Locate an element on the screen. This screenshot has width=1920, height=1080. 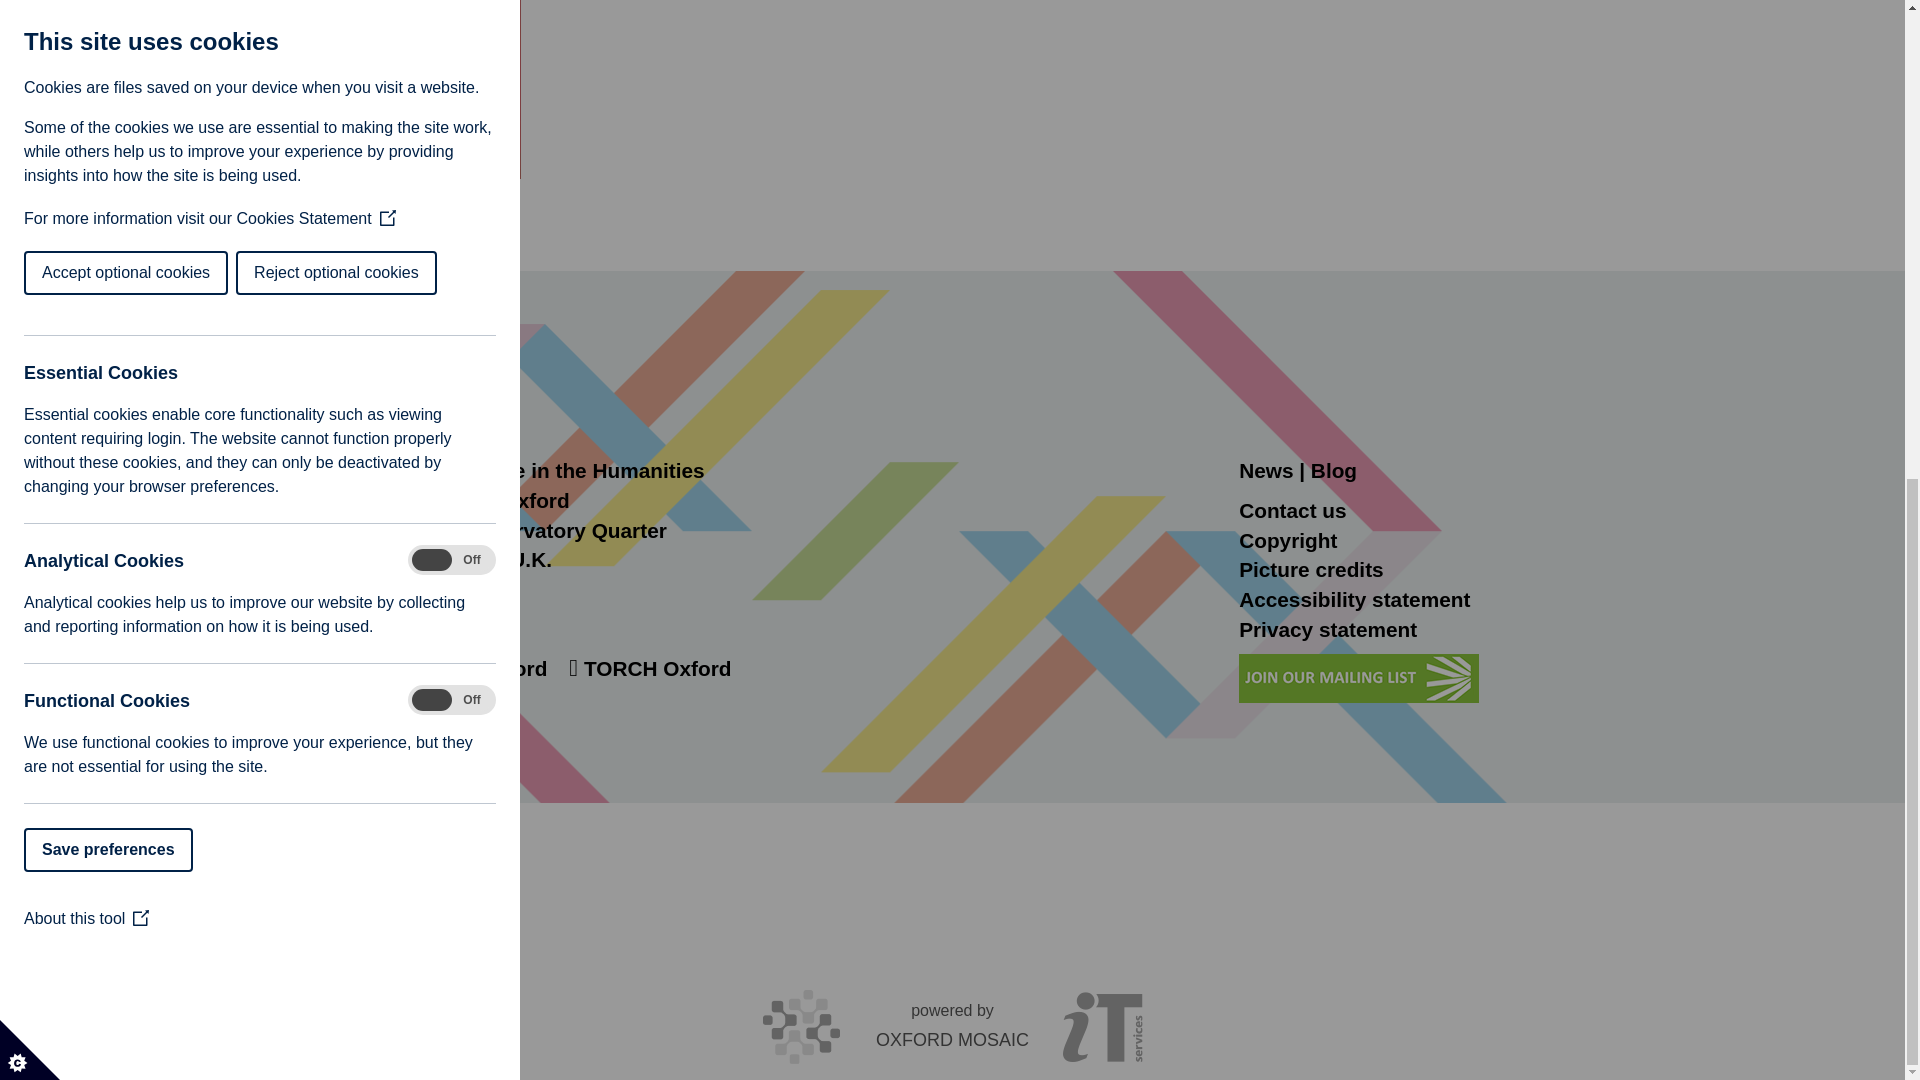
Flyer image is located at coordinates (340, 90).